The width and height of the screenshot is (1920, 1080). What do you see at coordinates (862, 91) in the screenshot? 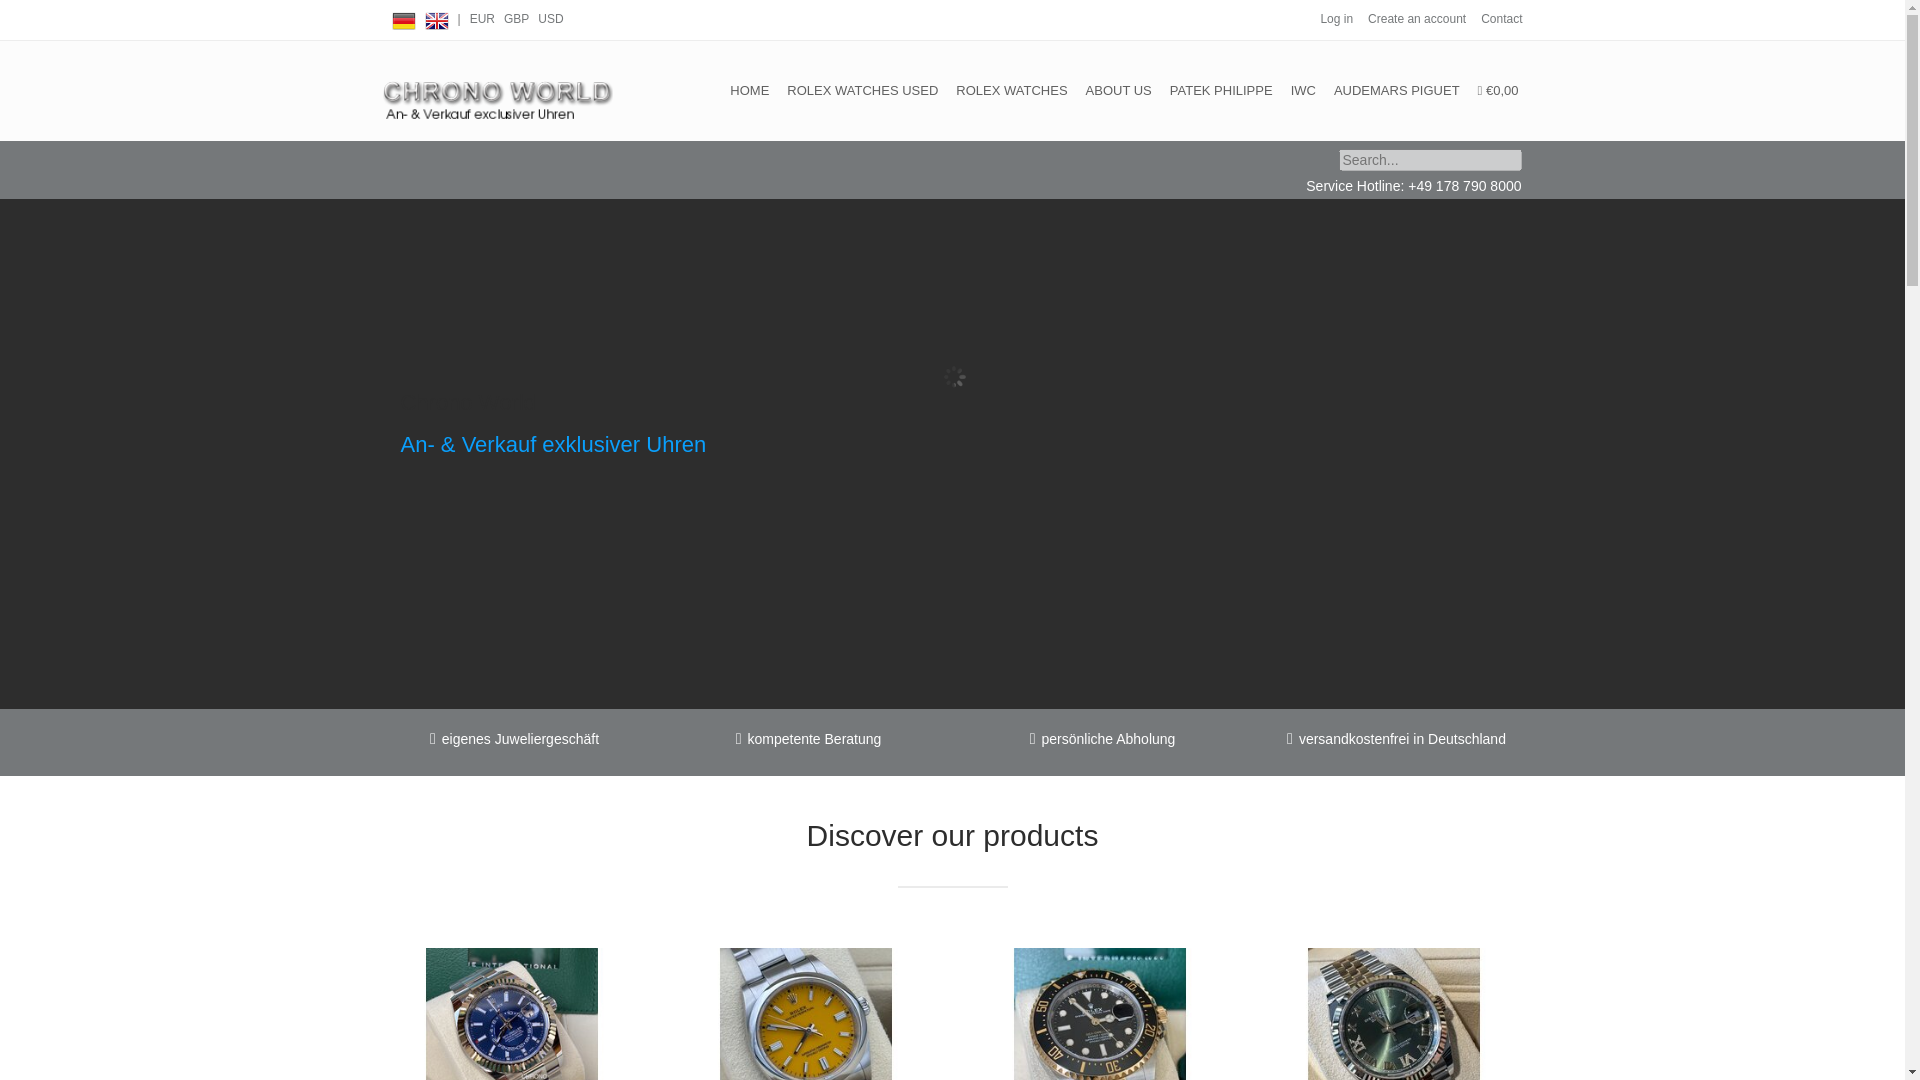
I see `ROLEX WATCHES USED` at bounding box center [862, 91].